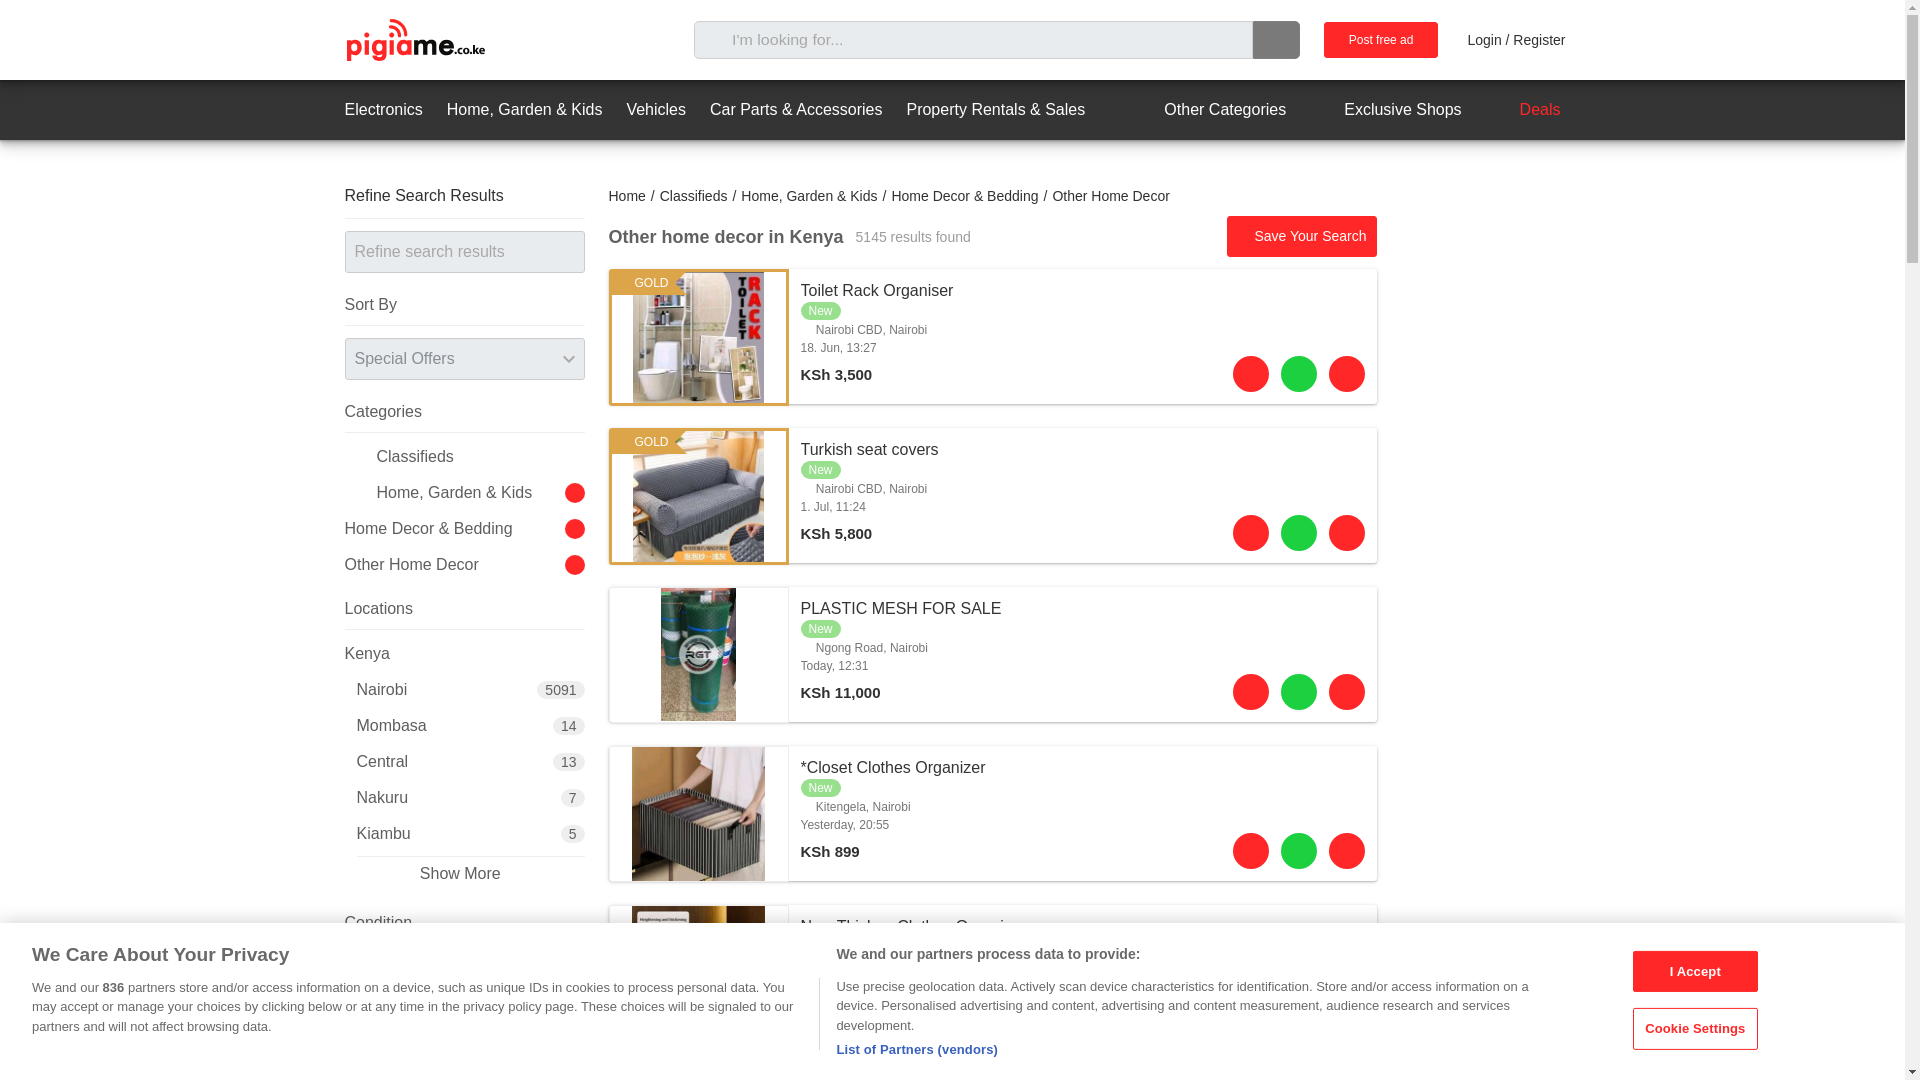 The image size is (1920, 1080). What do you see at coordinates (1110, 196) in the screenshot?
I see `Other Home Decor` at bounding box center [1110, 196].